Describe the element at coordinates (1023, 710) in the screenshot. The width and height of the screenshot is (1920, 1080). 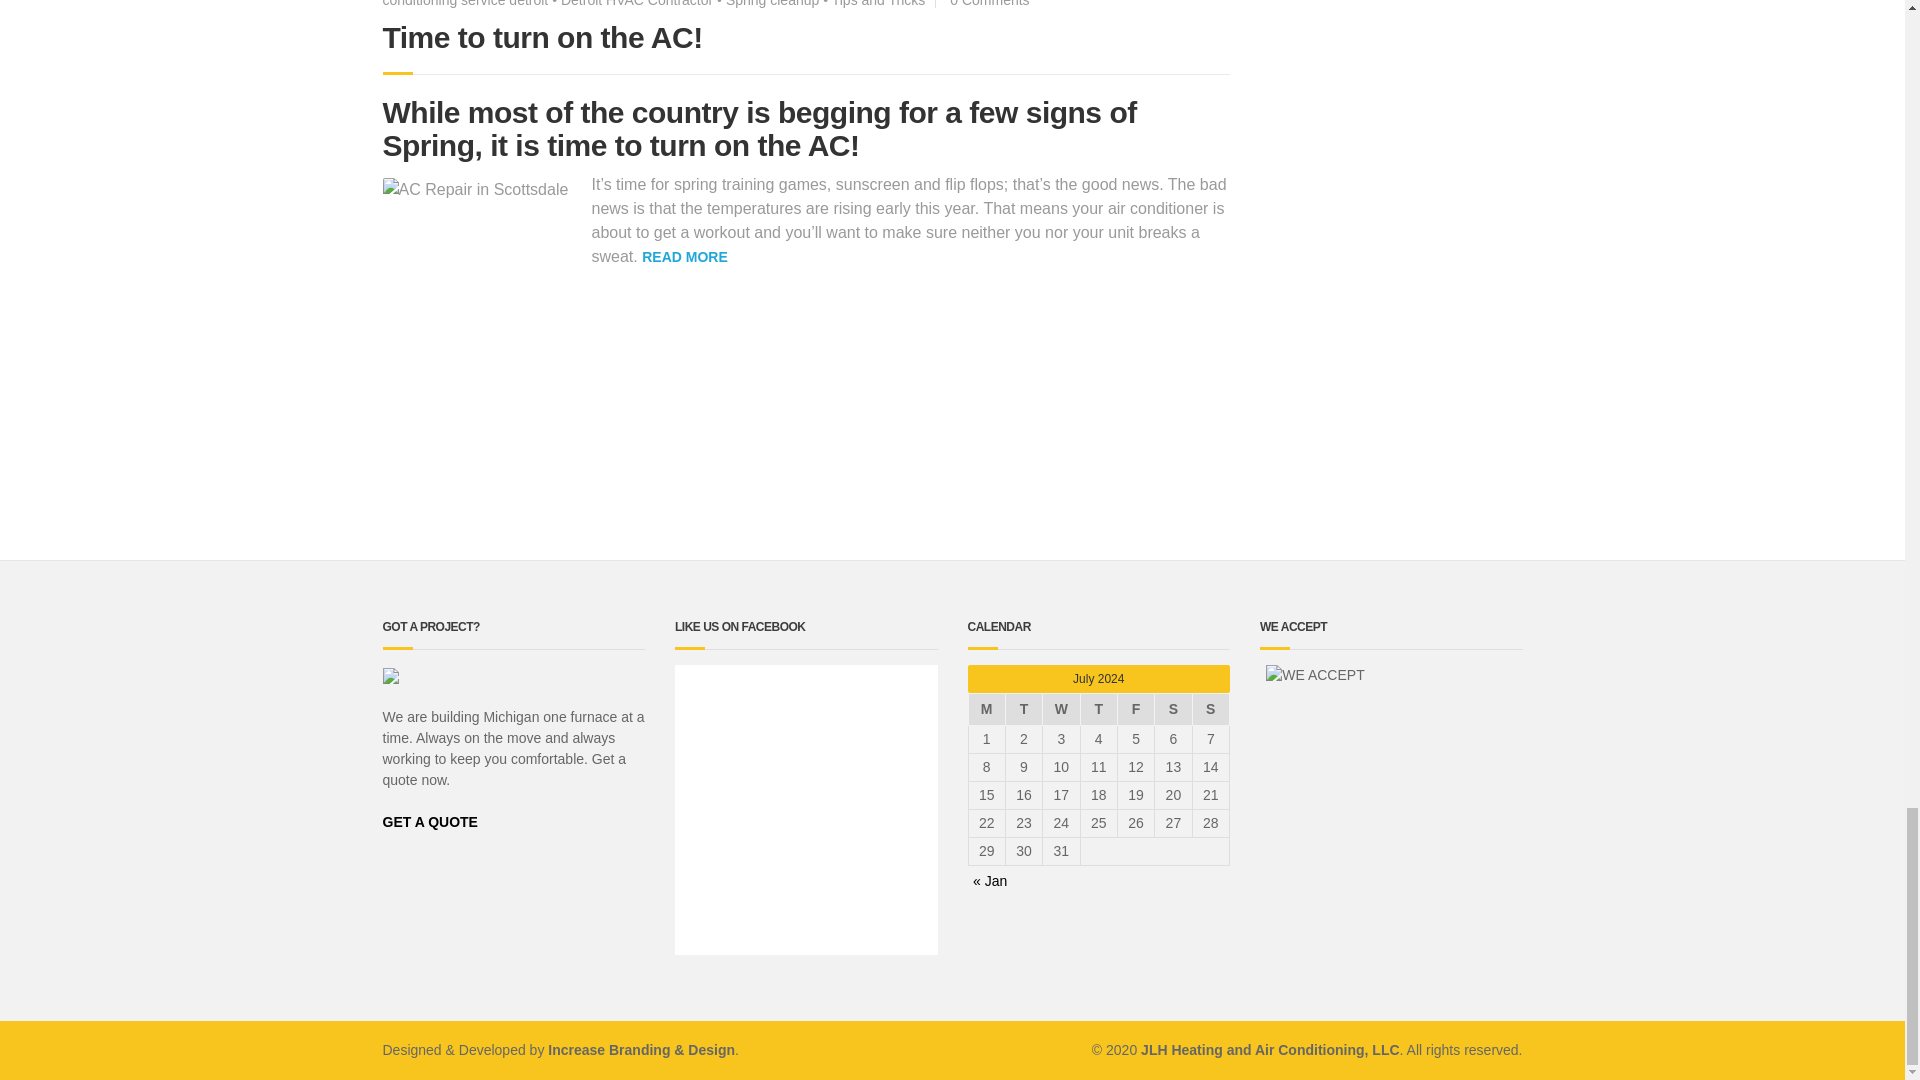
I see `Tuesday` at that location.